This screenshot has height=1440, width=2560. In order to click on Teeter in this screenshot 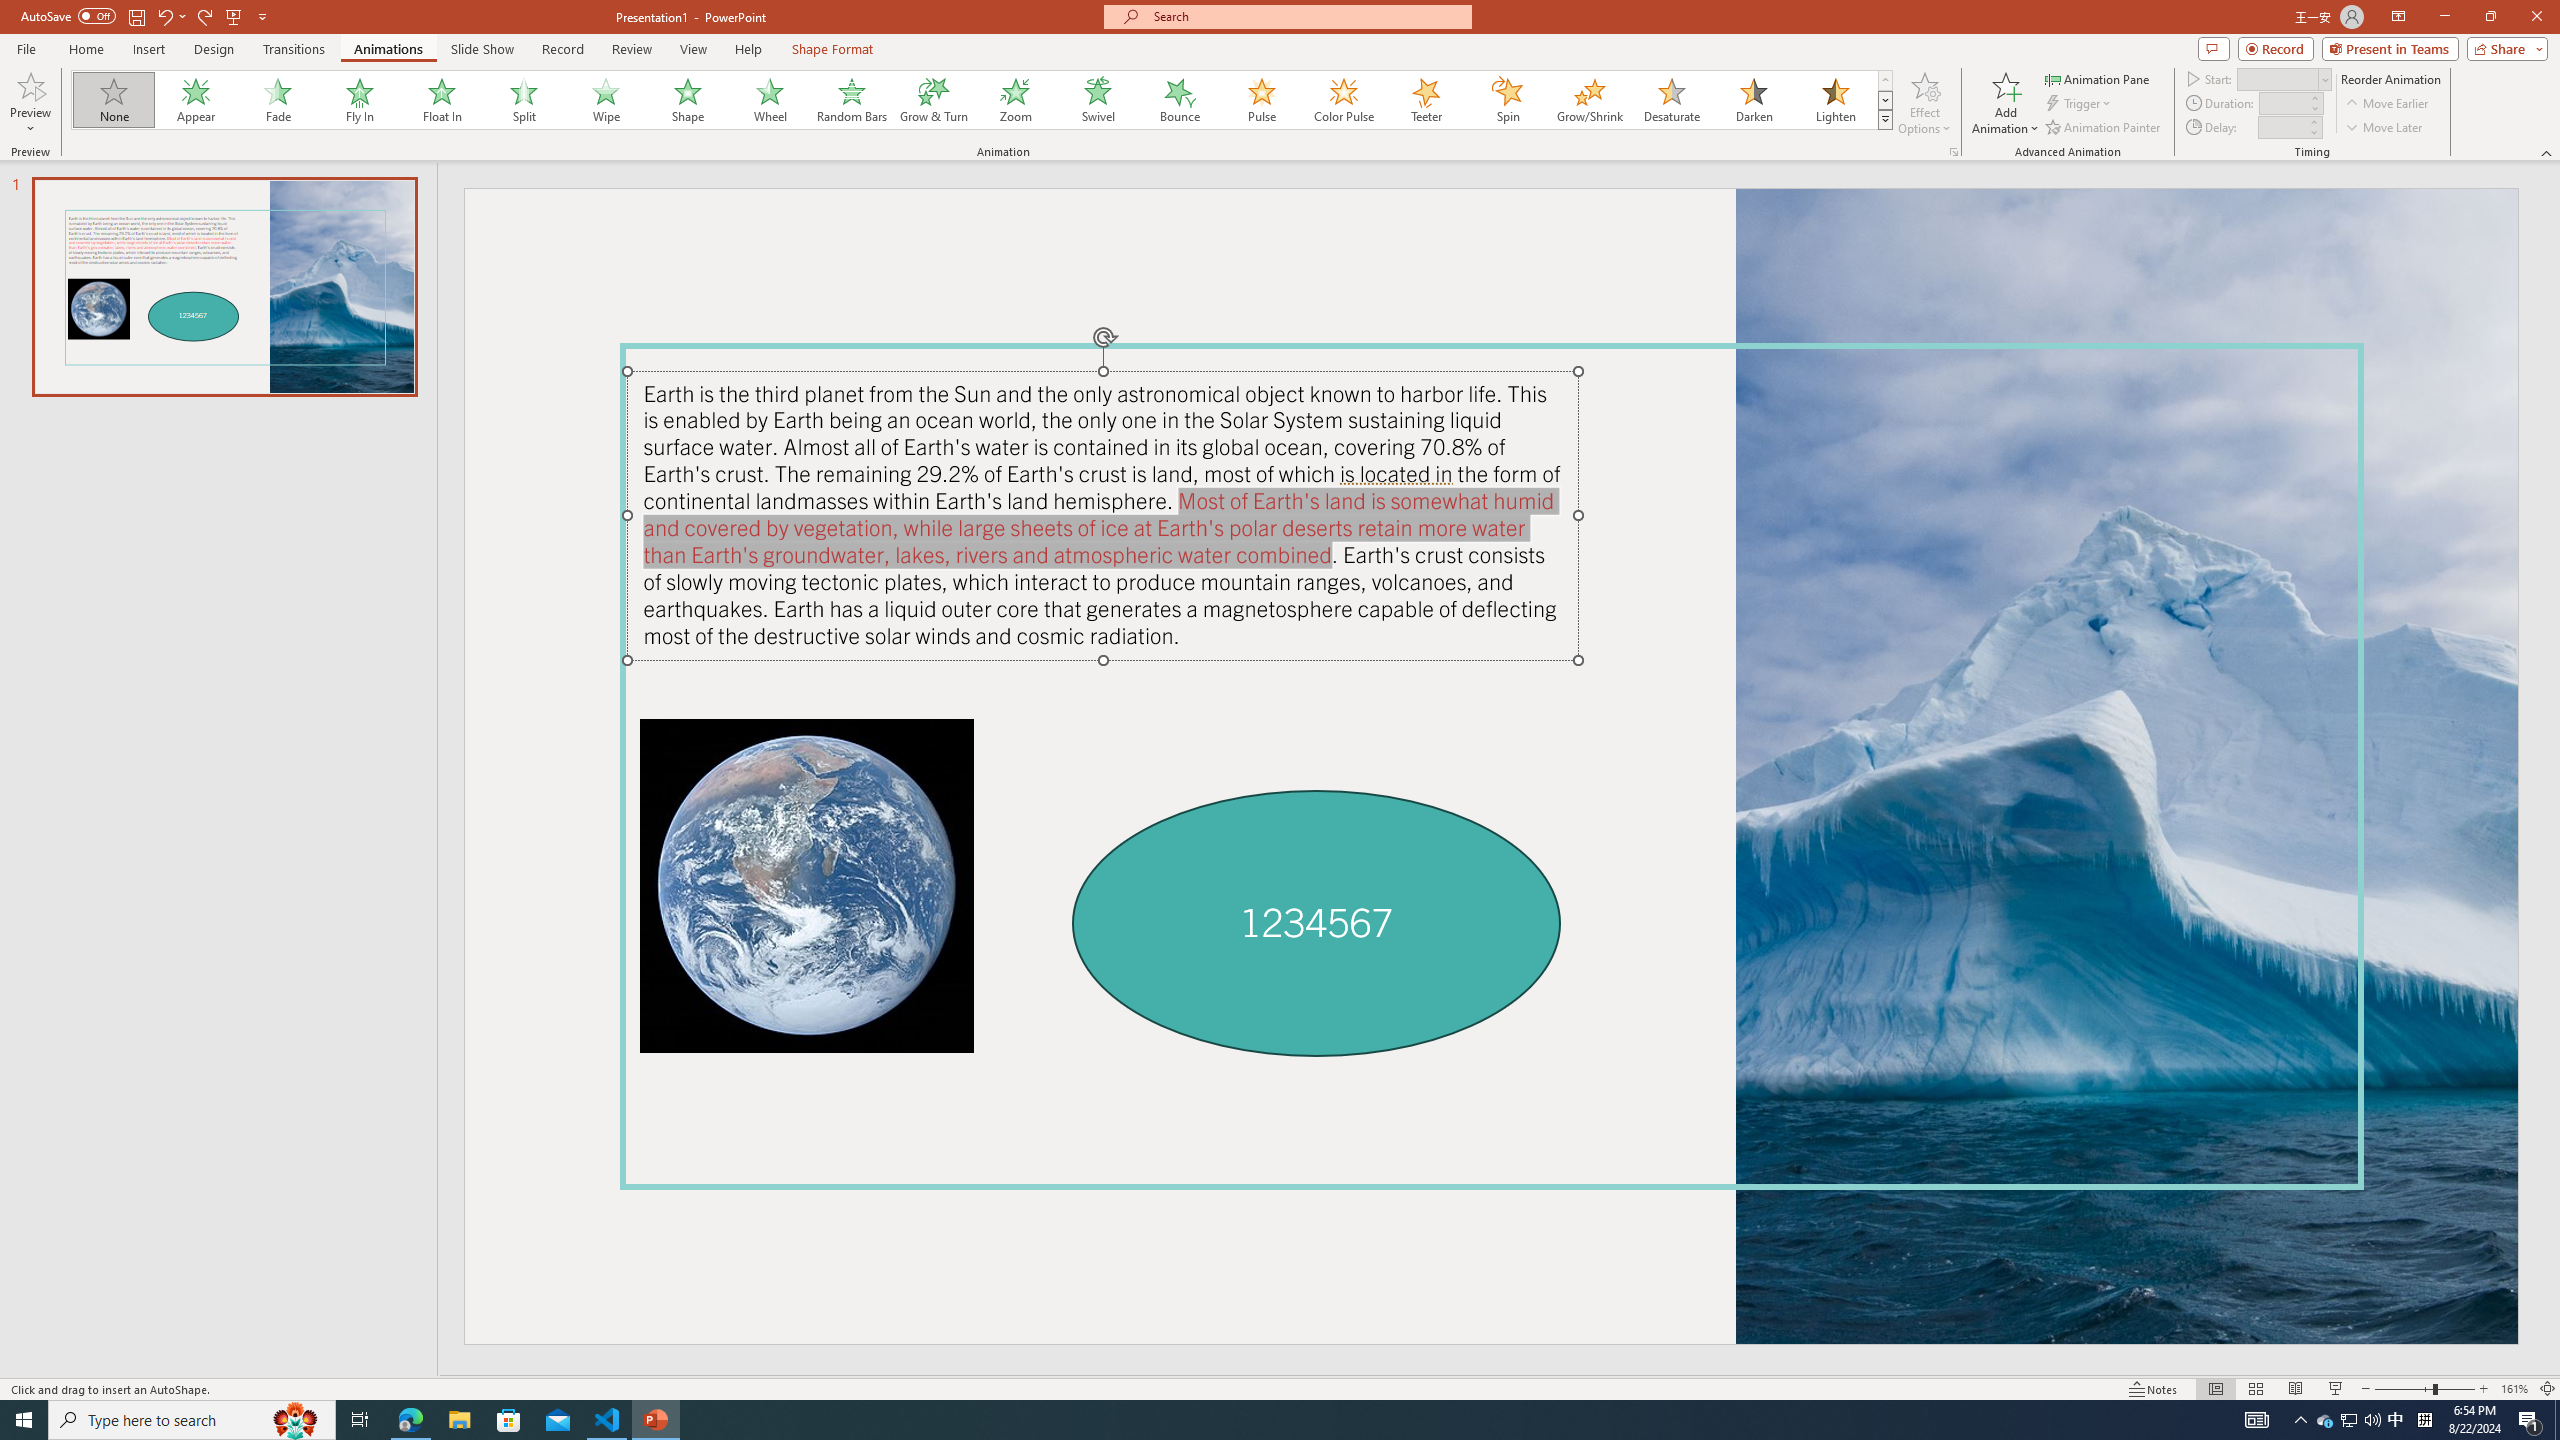, I will do `click(1425, 100)`.